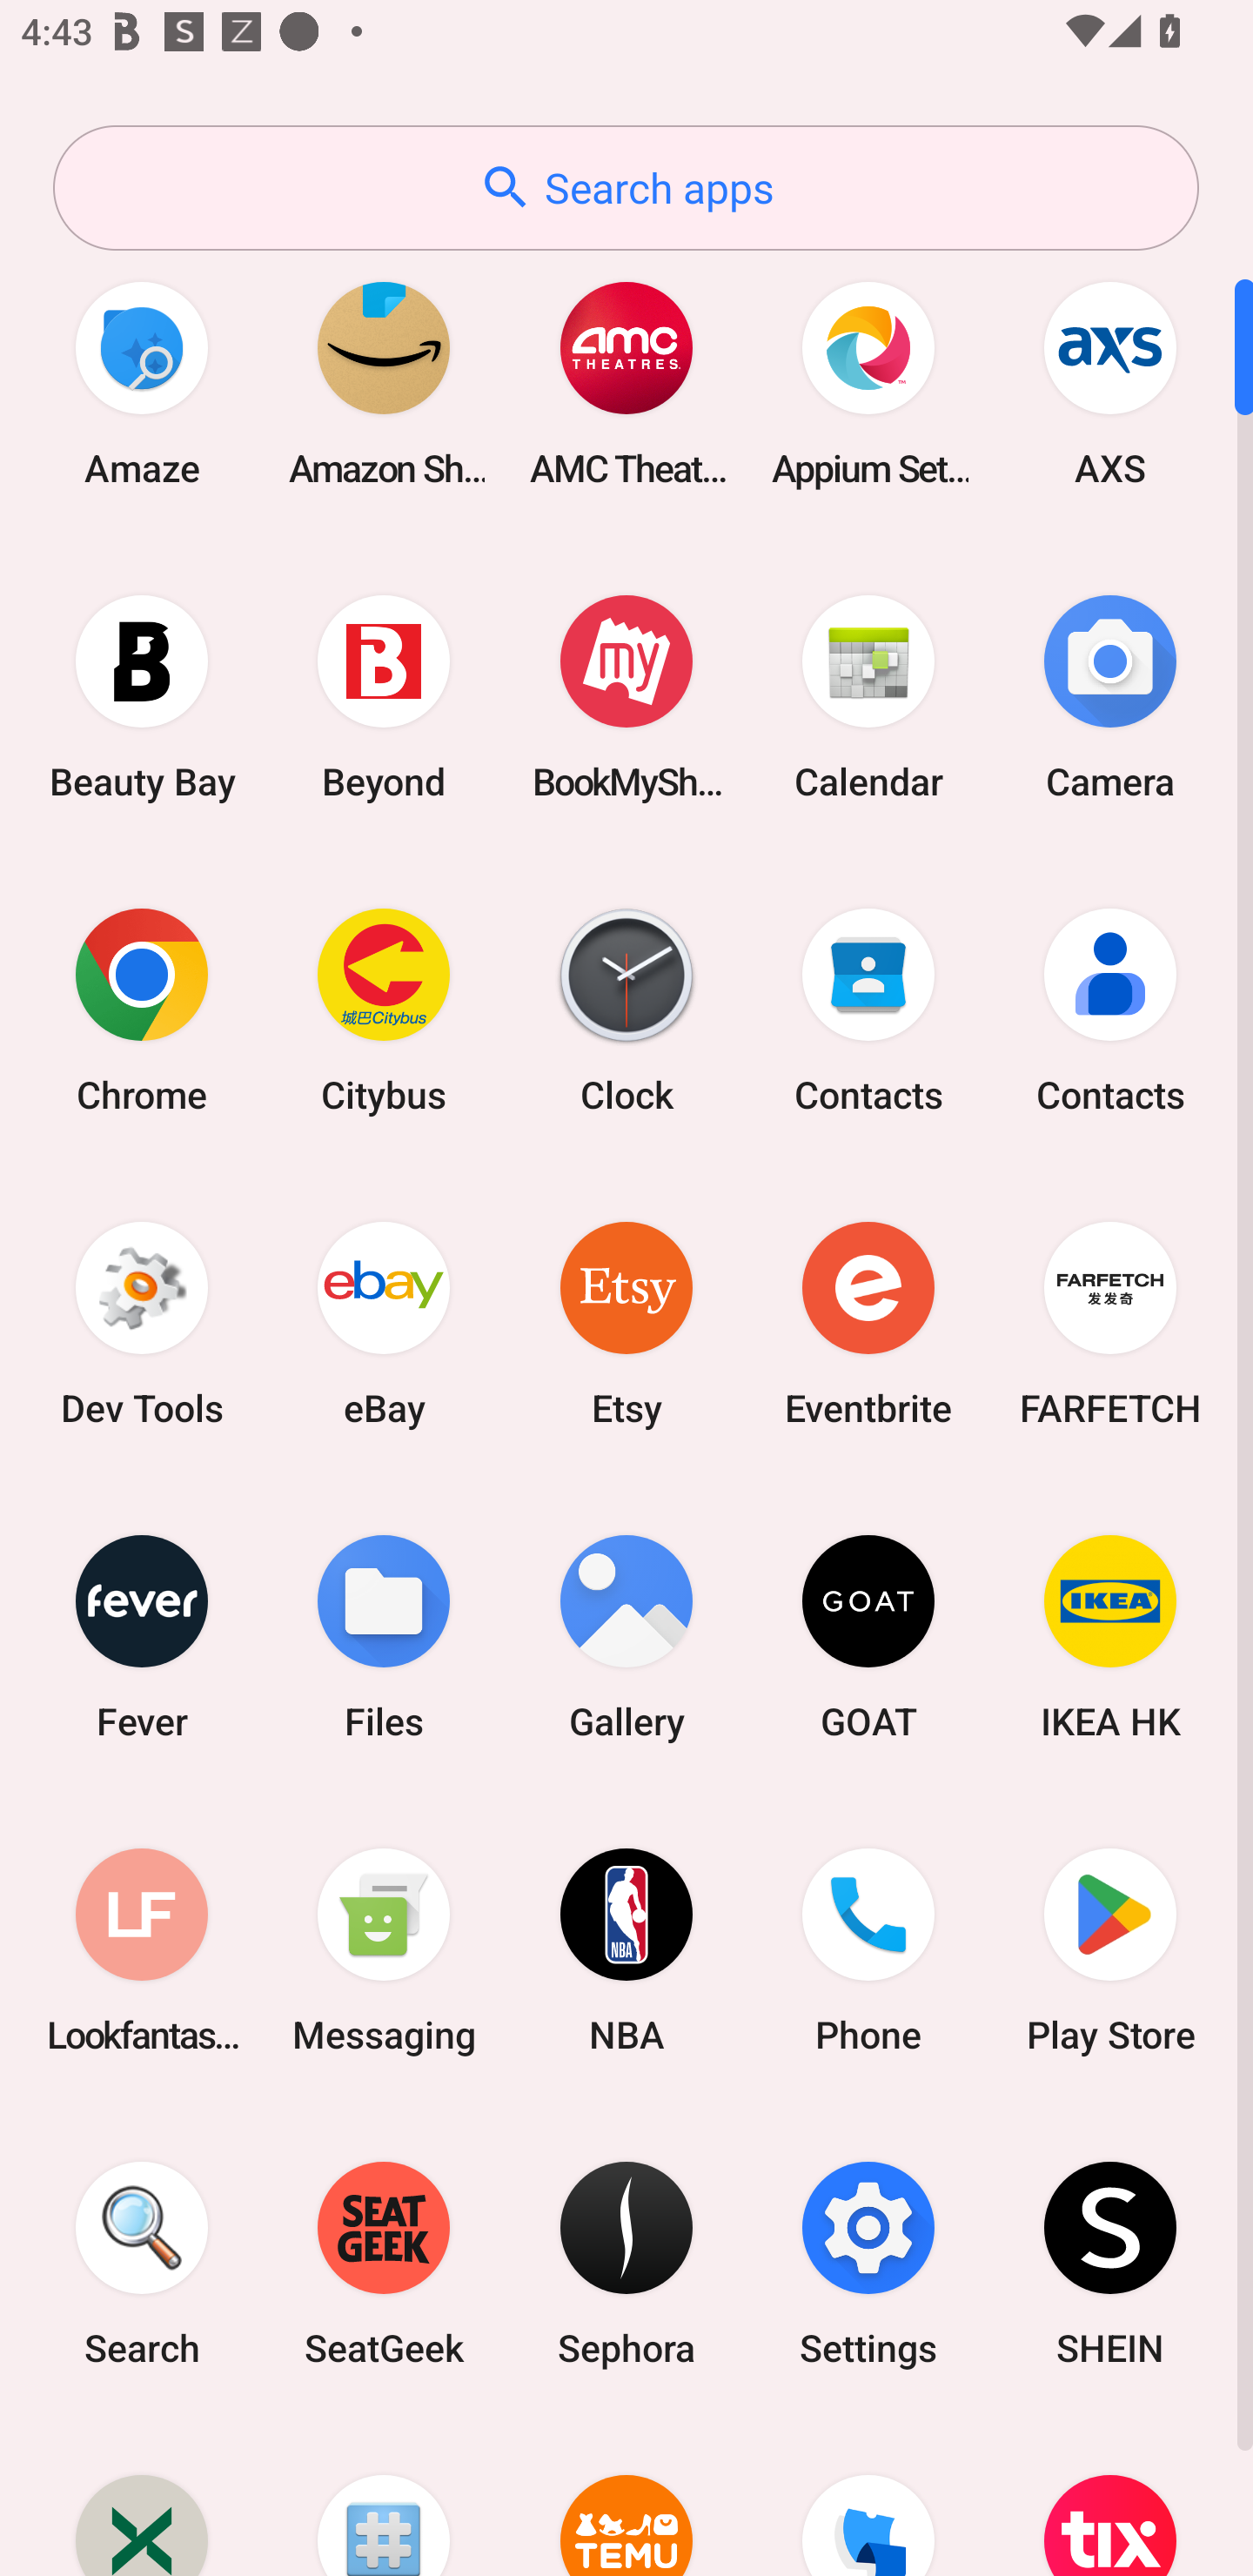 The image size is (1253, 2576). Describe the element at coordinates (1110, 696) in the screenshot. I see `Camera` at that location.